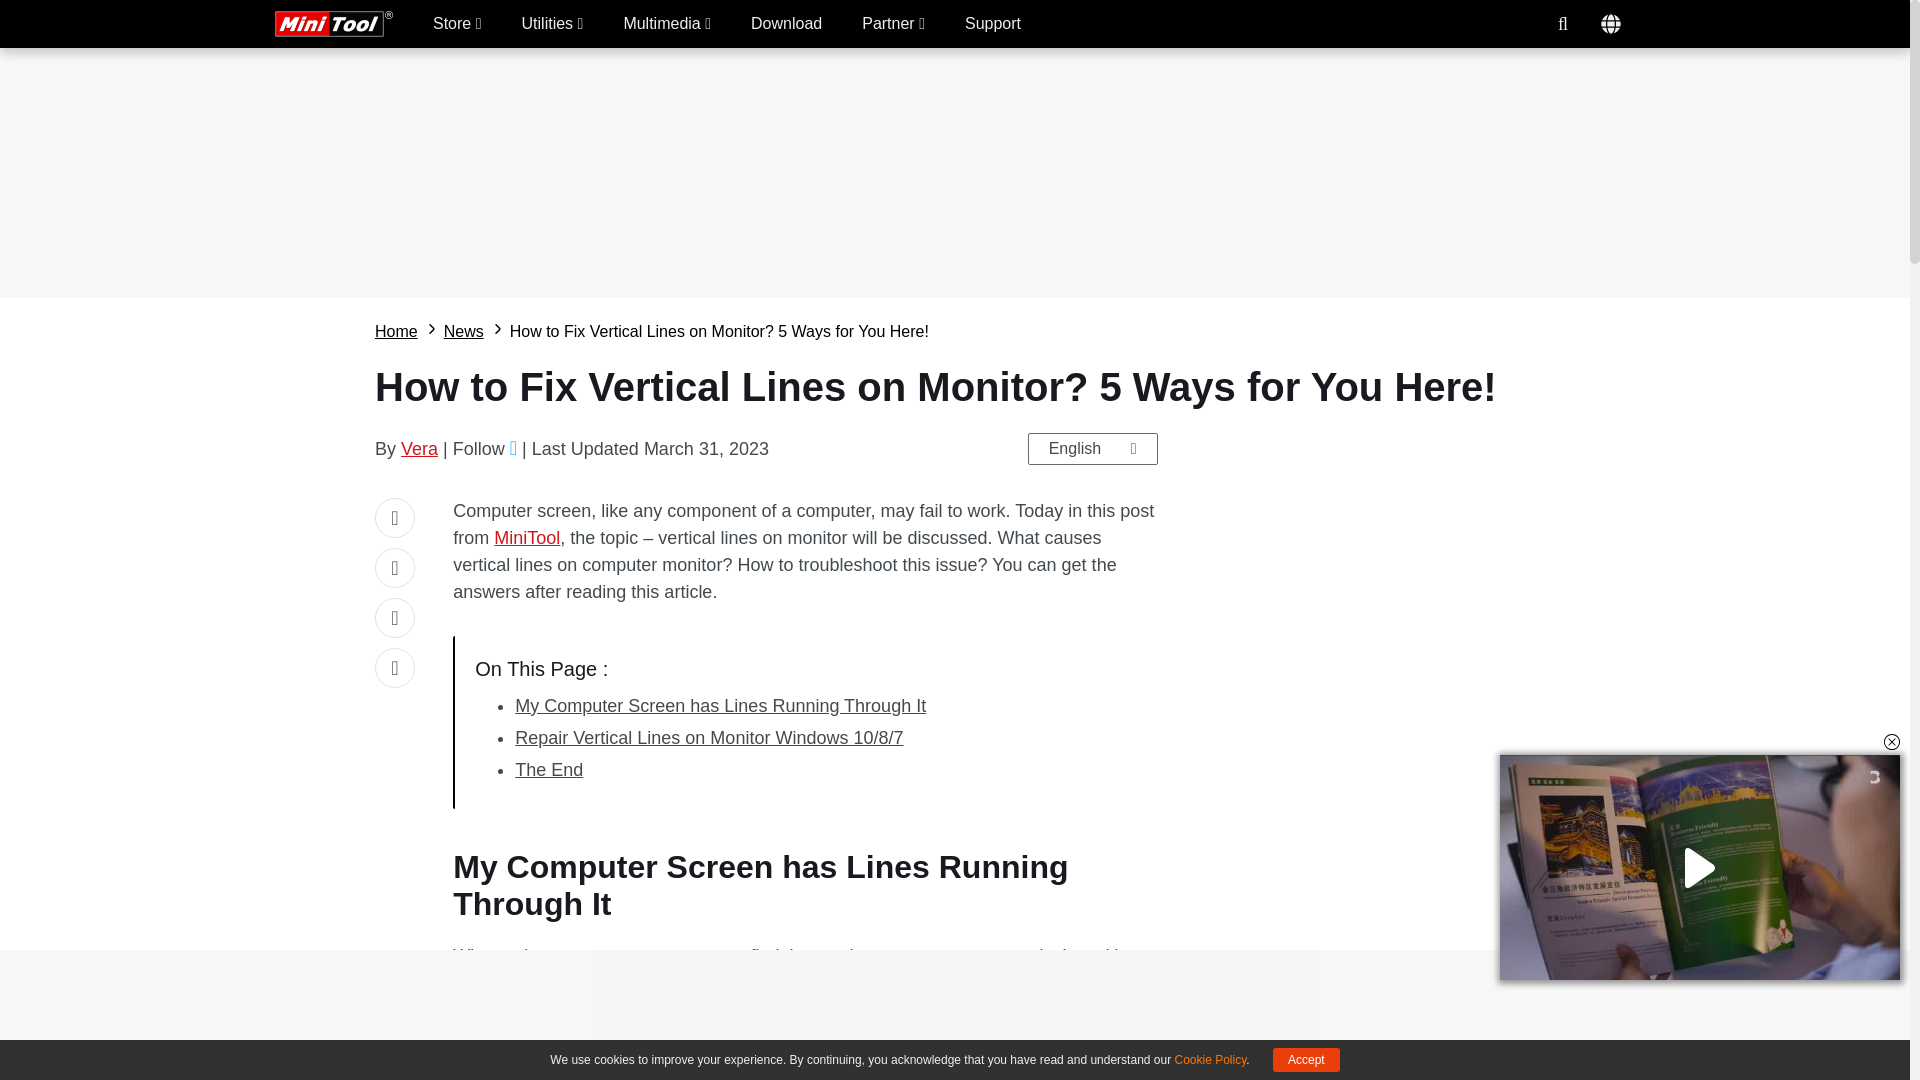 The width and height of the screenshot is (1920, 1080). Describe the element at coordinates (457, 24) in the screenshot. I see `Store` at that location.